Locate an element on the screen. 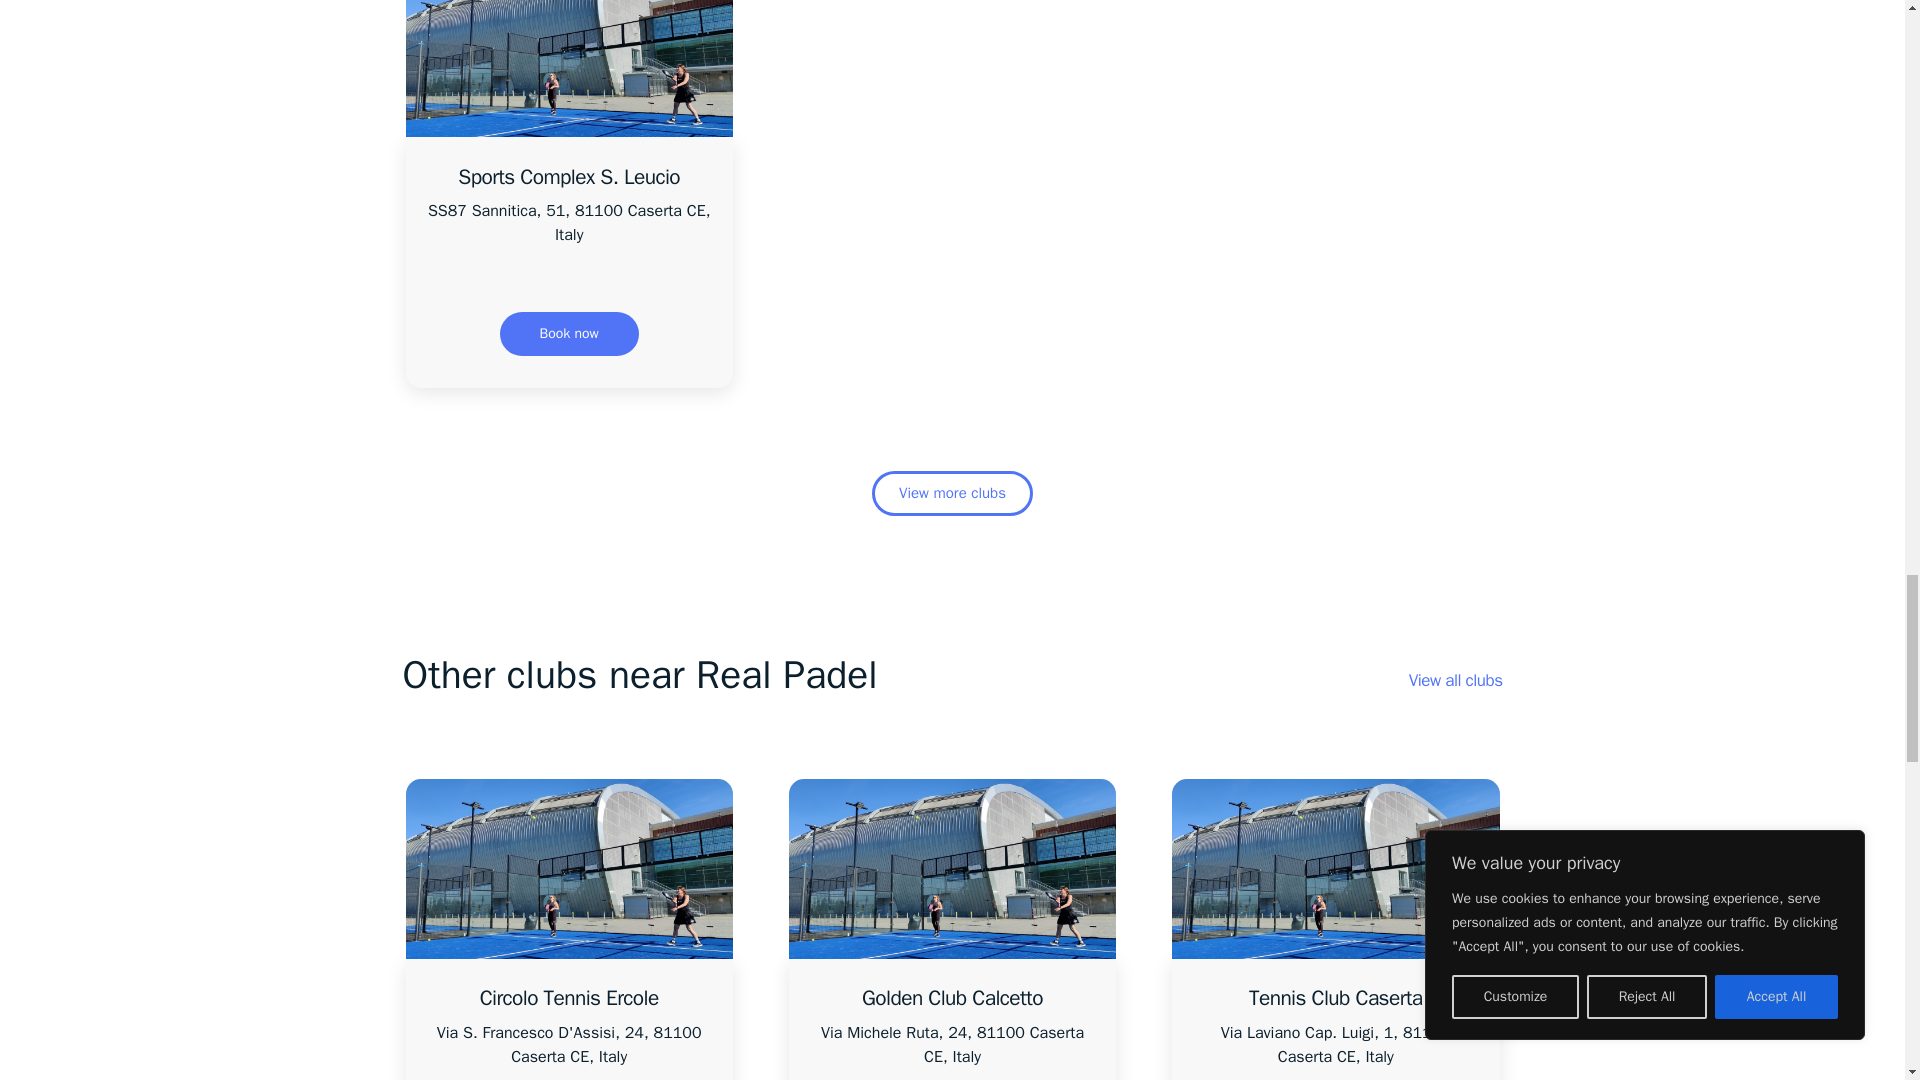 The width and height of the screenshot is (1920, 1080). View more clubs is located at coordinates (952, 493).